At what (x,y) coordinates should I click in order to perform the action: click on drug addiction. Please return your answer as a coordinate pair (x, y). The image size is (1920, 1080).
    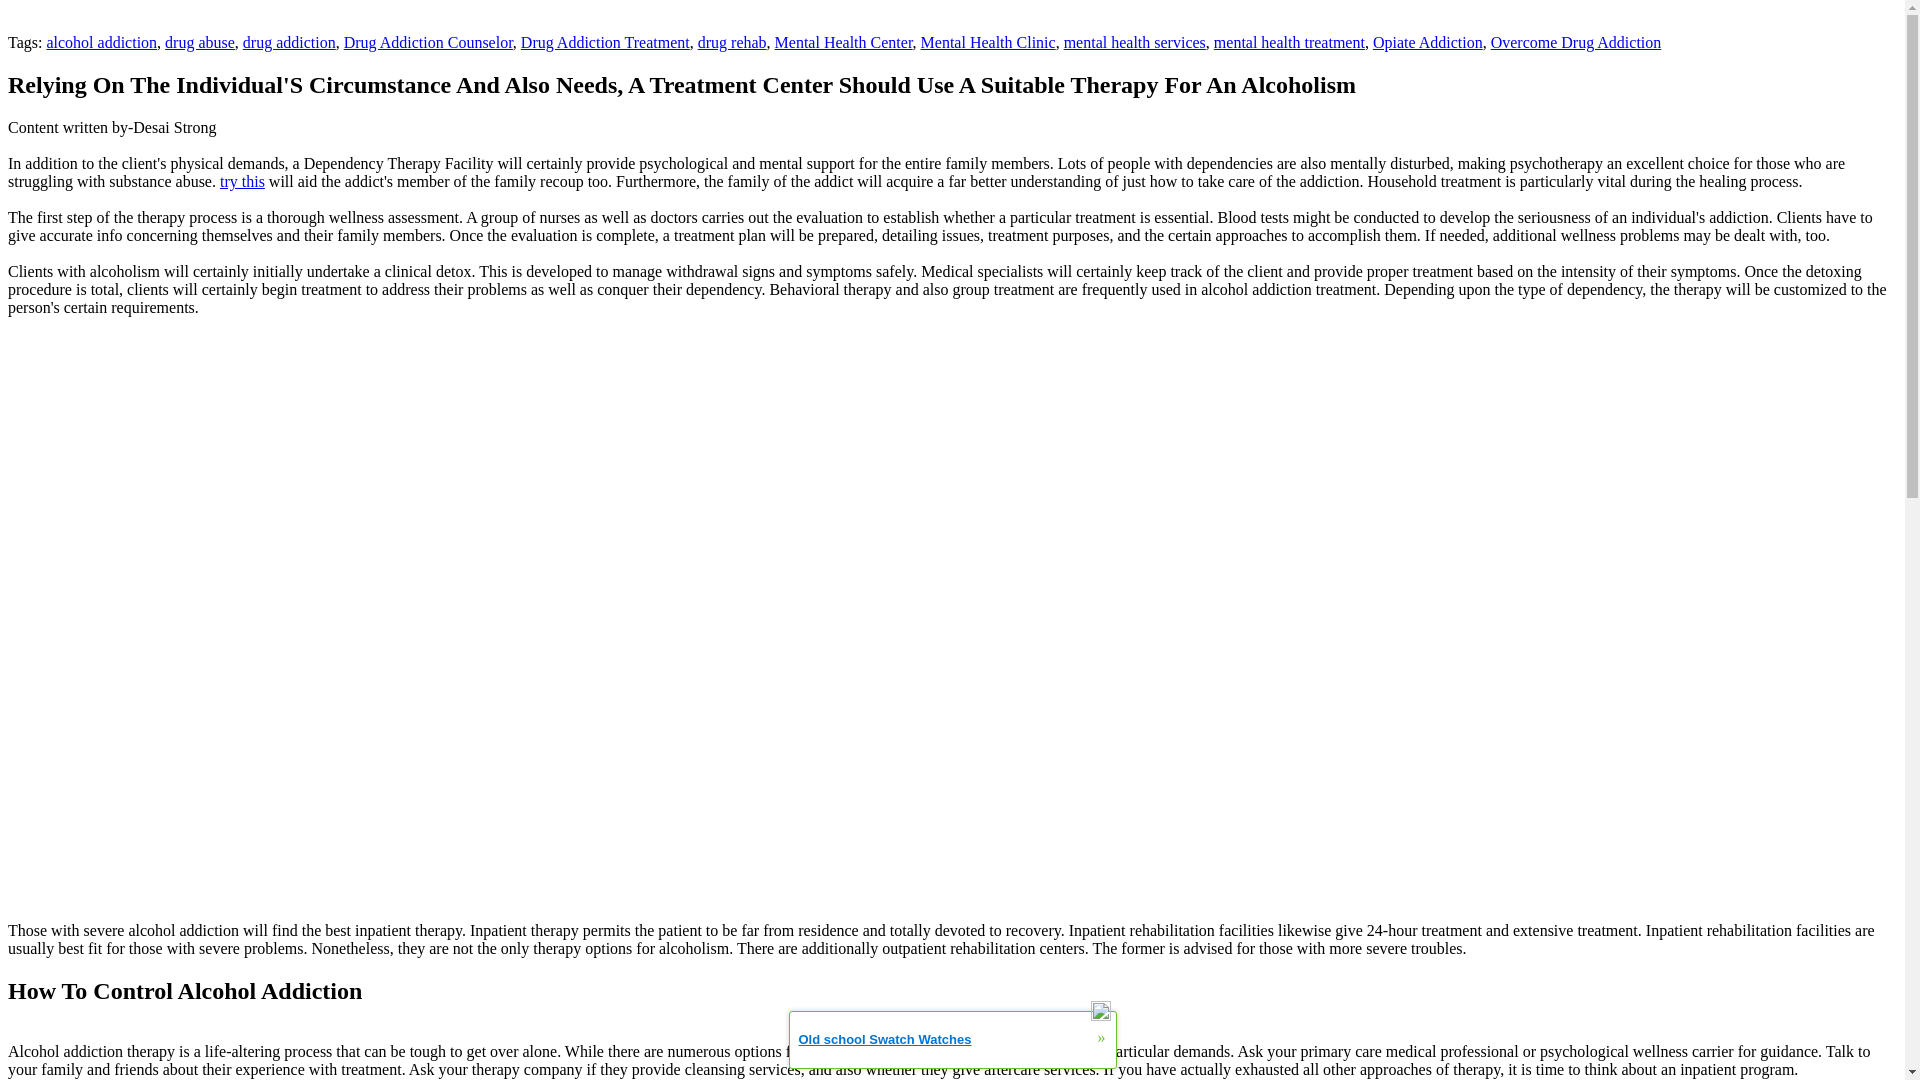
    Looking at the image, I should click on (290, 42).